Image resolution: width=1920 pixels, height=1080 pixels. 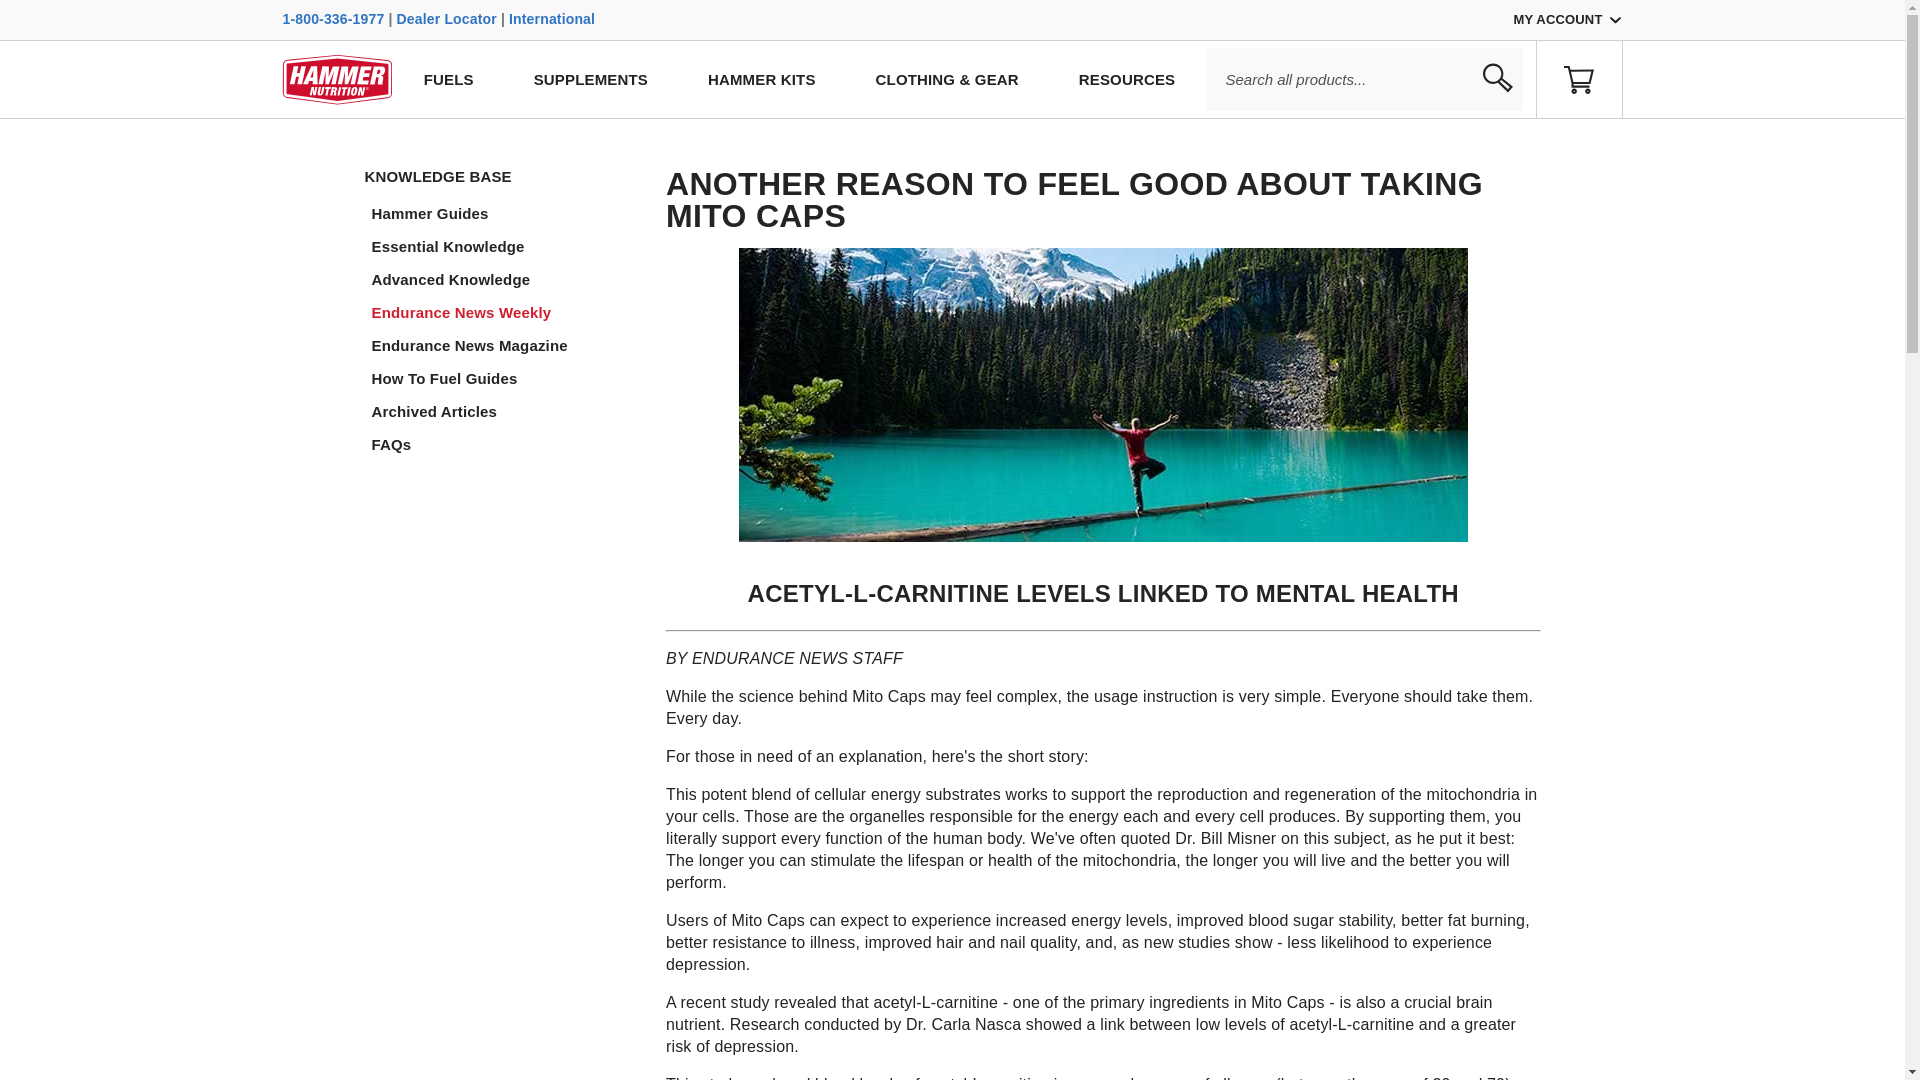 What do you see at coordinates (590, 79) in the screenshot?
I see `SUPPLEMENTS` at bounding box center [590, 79].